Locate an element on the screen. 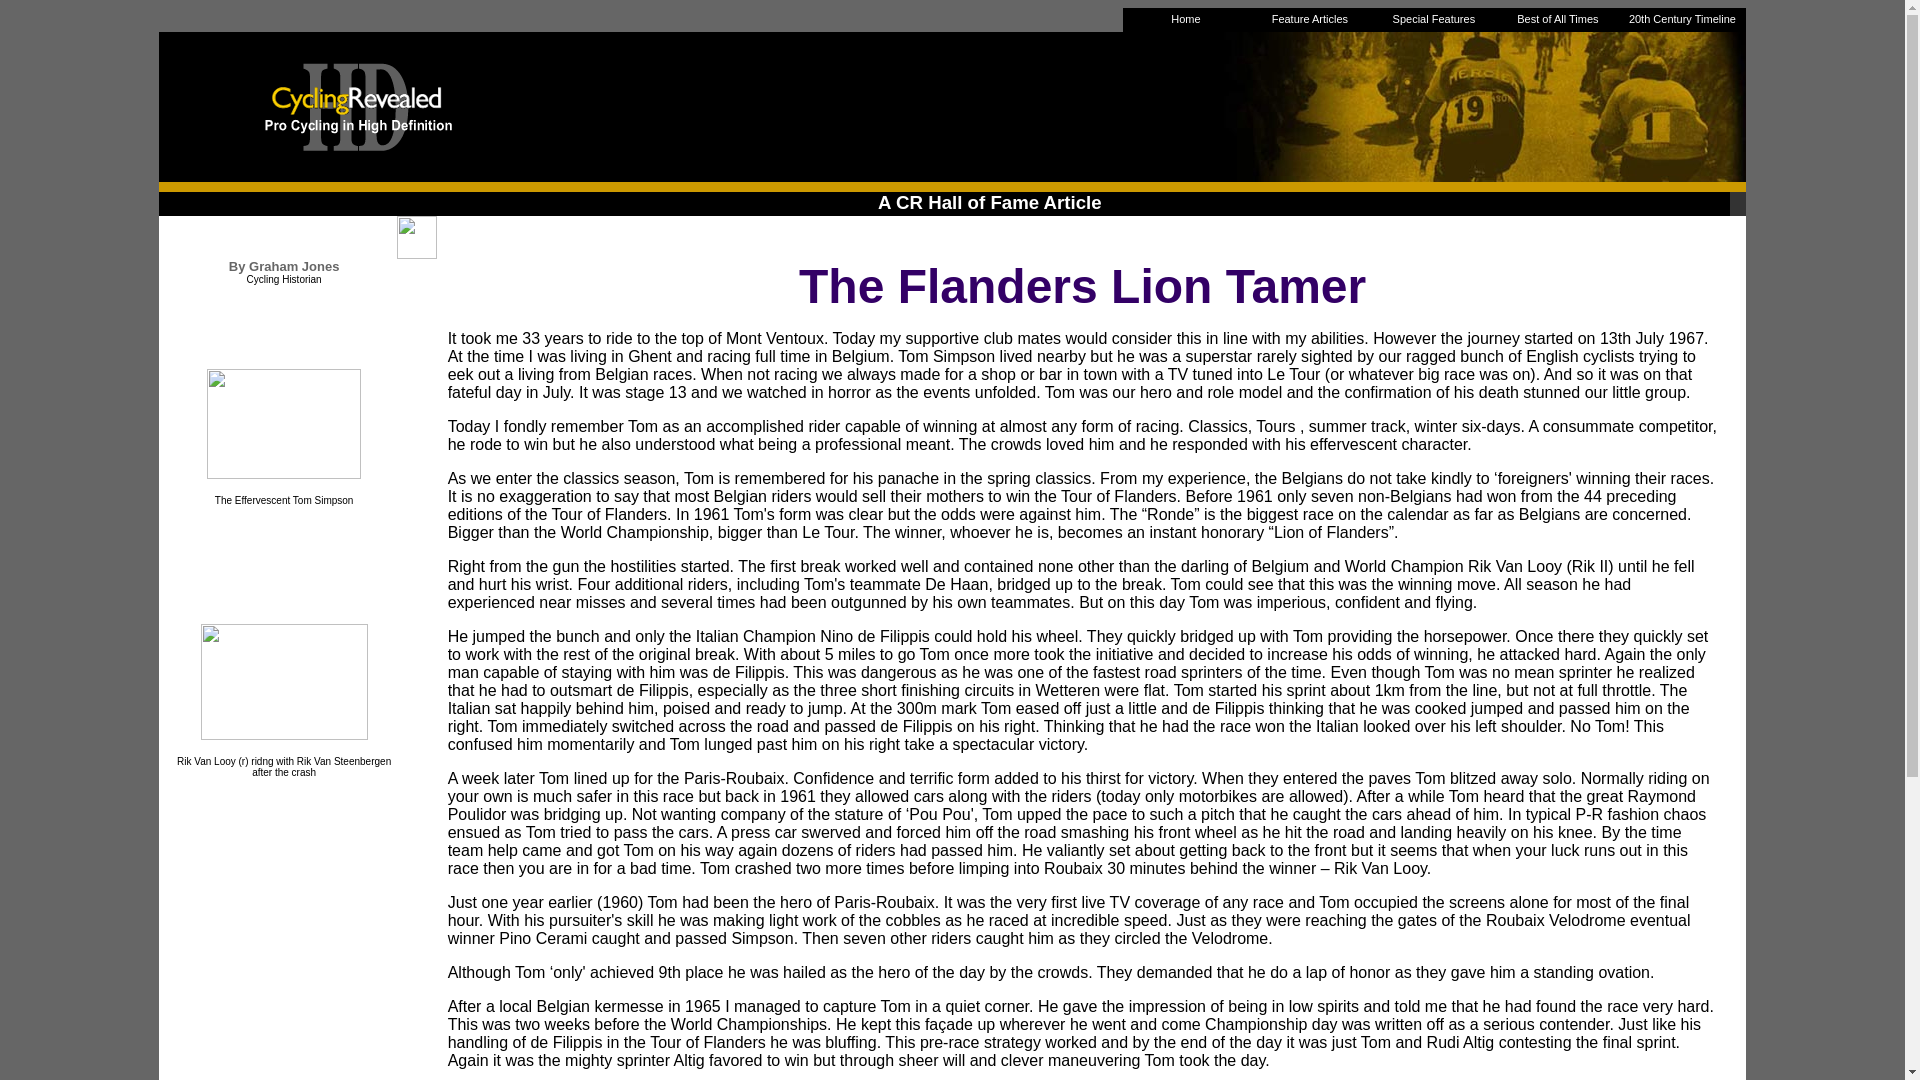 This screenshot has height=1080, width=1920. Home is located at coordinates (1186, 18).